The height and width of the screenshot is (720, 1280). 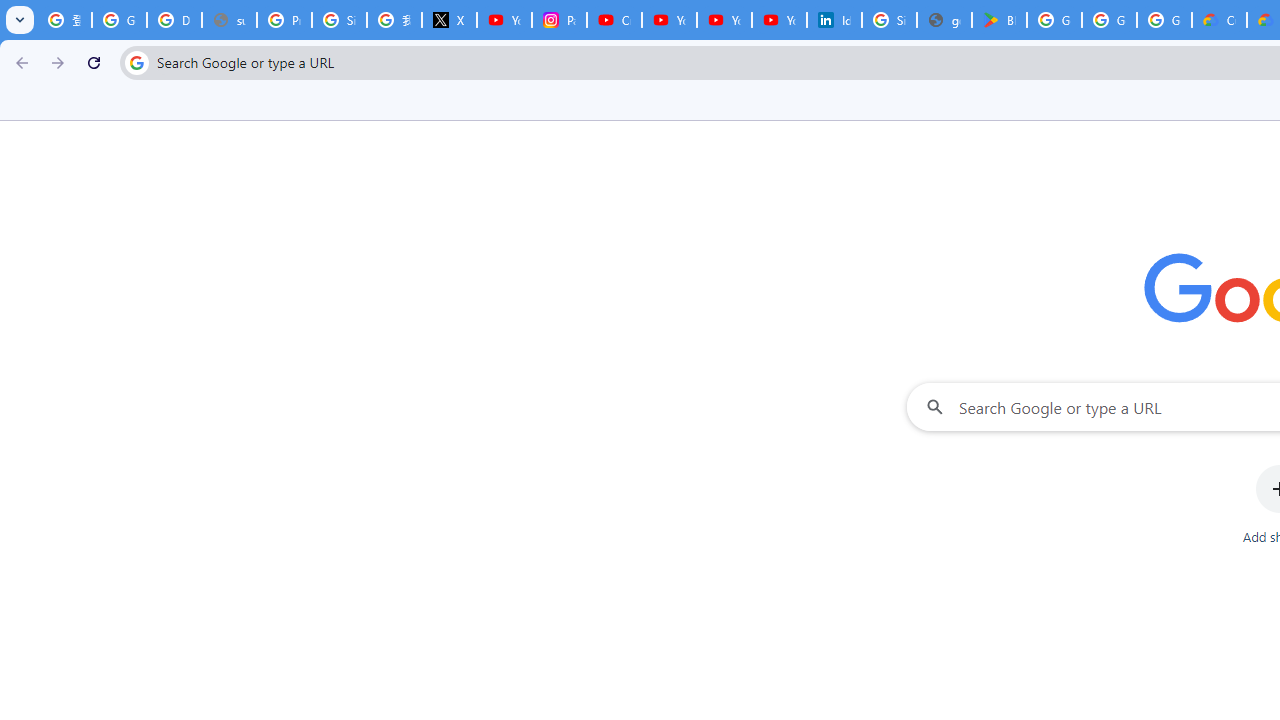 What do you see at coordinates (1218, 20) in the screenshot?
I see `Customer Care | Google Cloud` at bounding box center [1218, 20].